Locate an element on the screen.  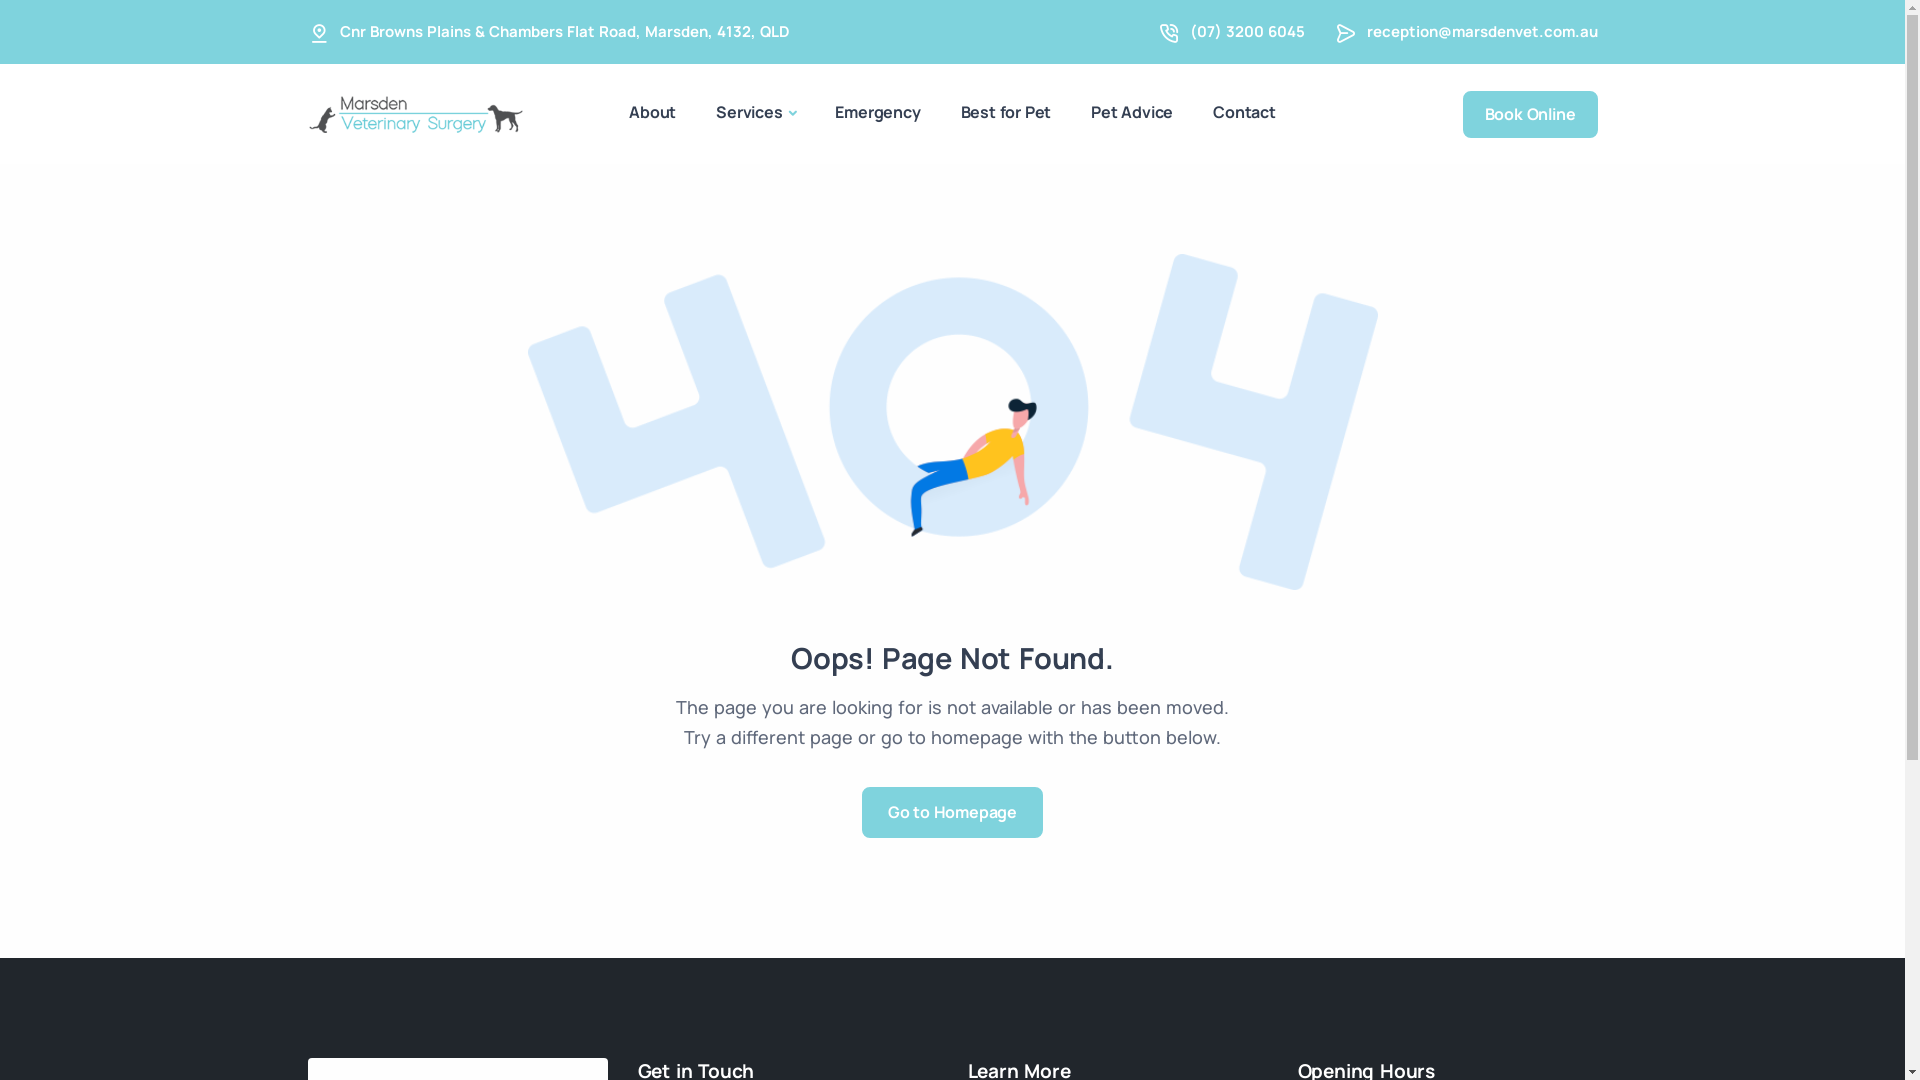
(07) 3200 6045 is located at coordinates (1248, 32).